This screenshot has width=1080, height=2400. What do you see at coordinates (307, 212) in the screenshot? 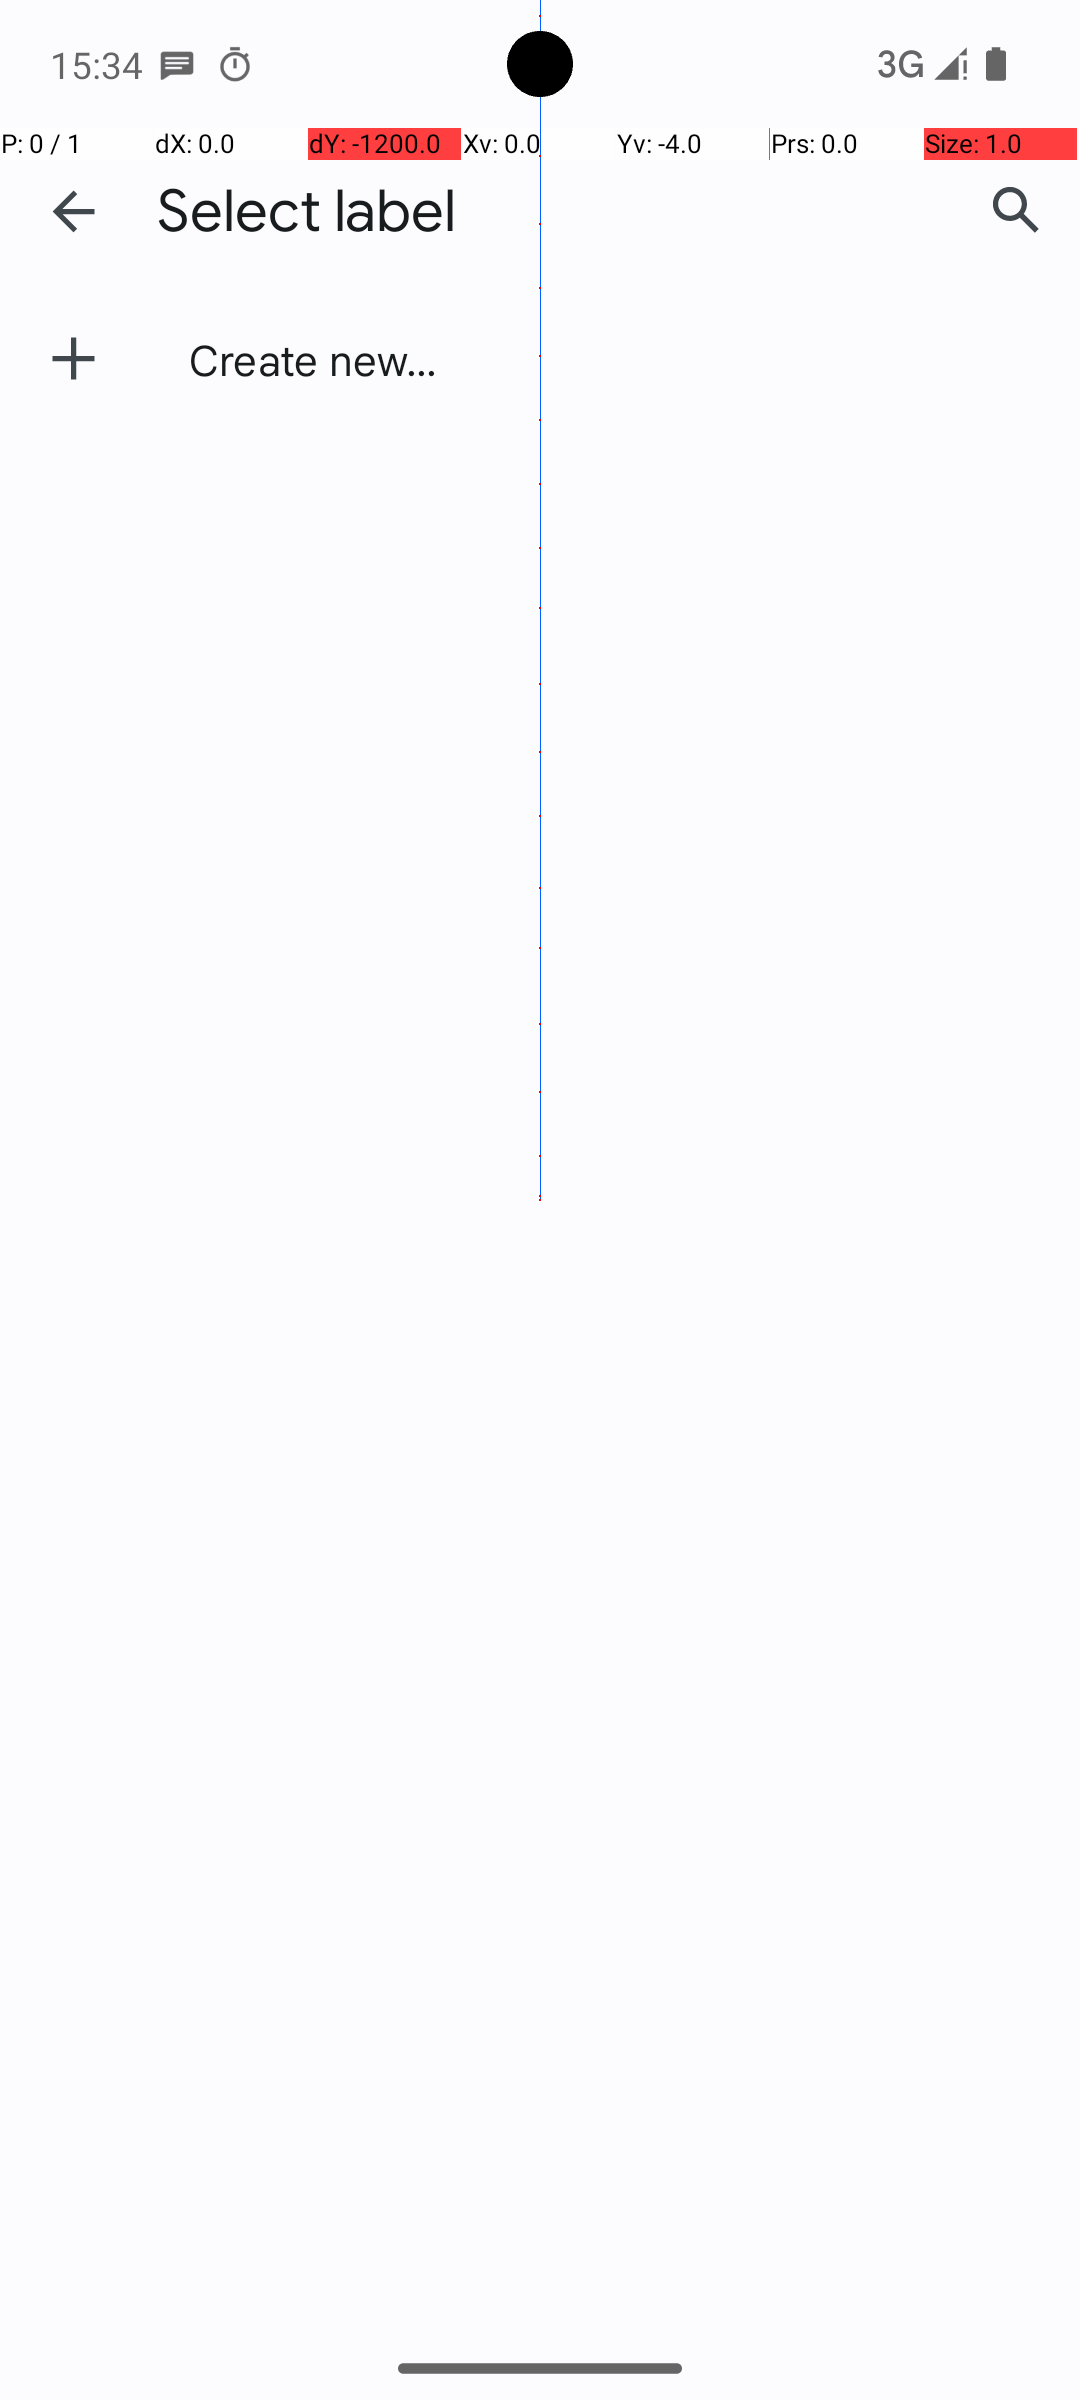
I see `Select label` at bounding box center [307, 212].